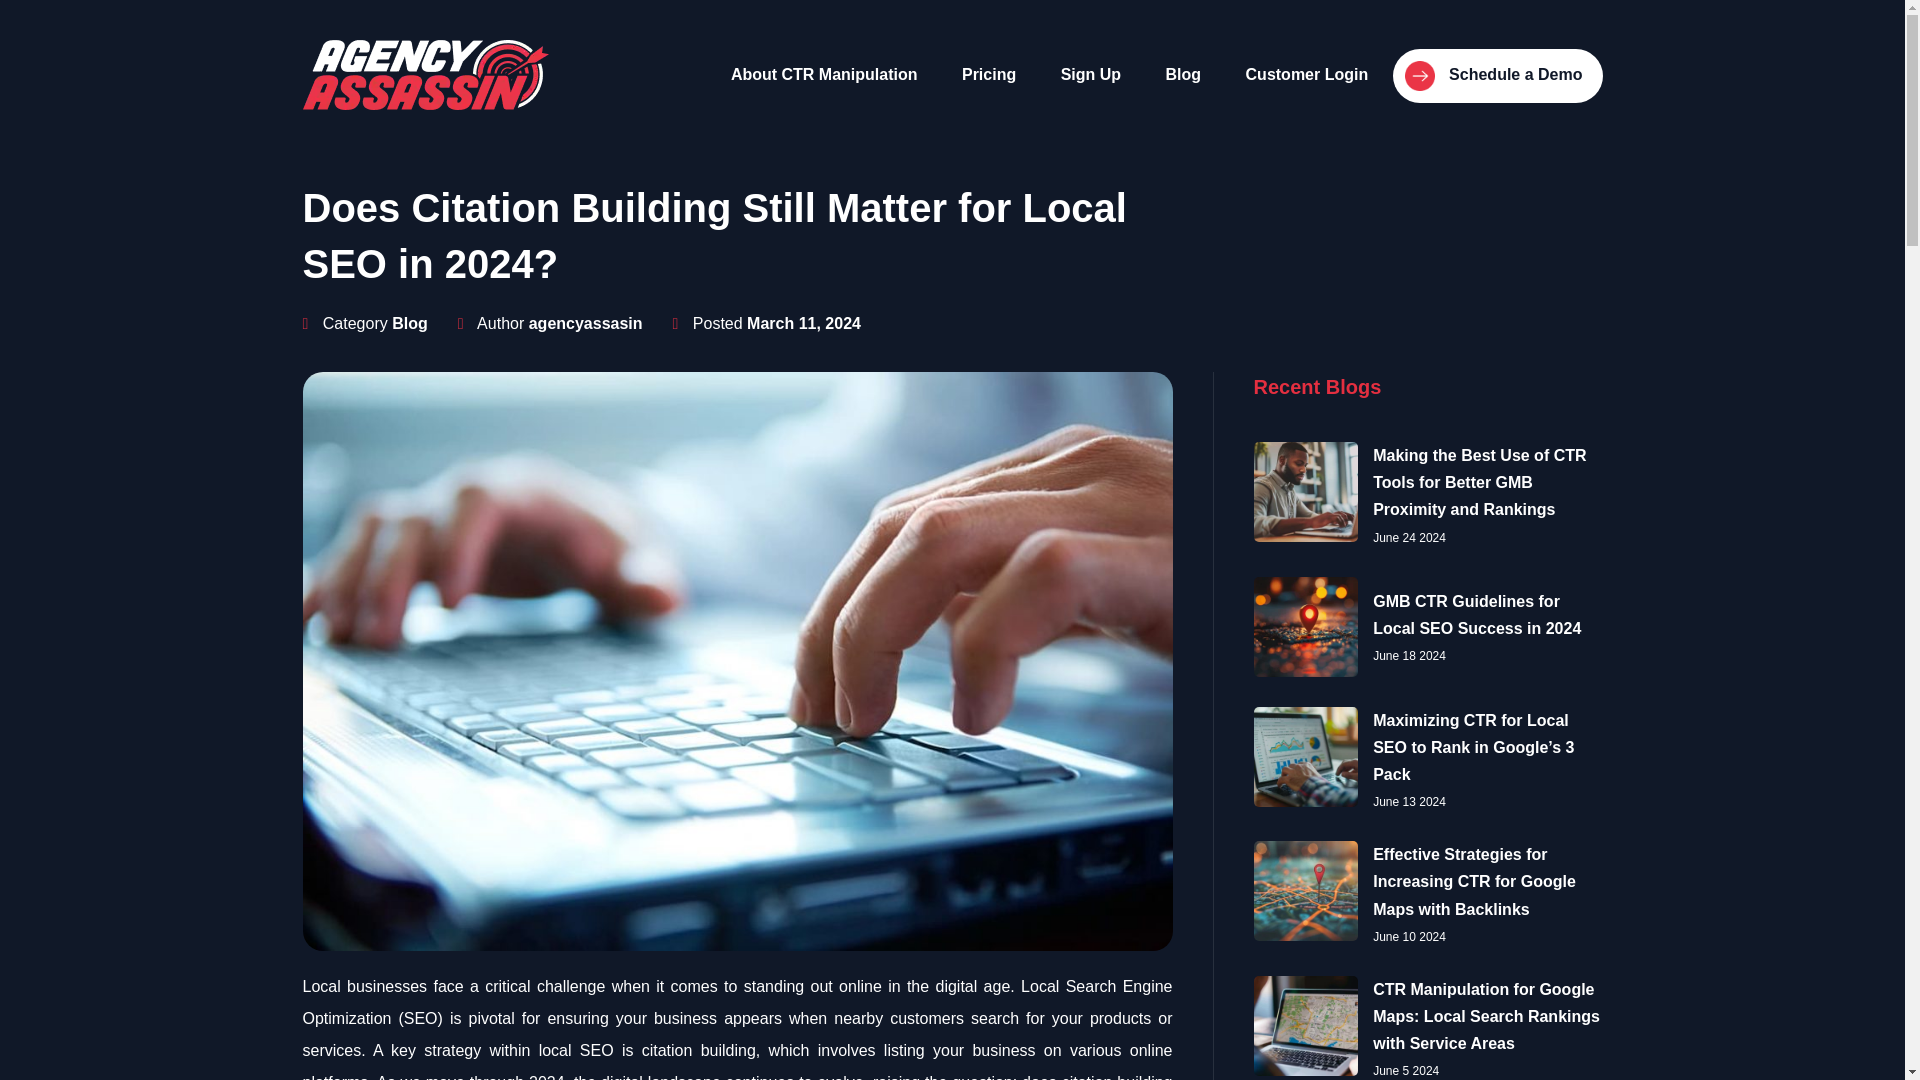  I want to click on Sign Up, so click(1090, 74).